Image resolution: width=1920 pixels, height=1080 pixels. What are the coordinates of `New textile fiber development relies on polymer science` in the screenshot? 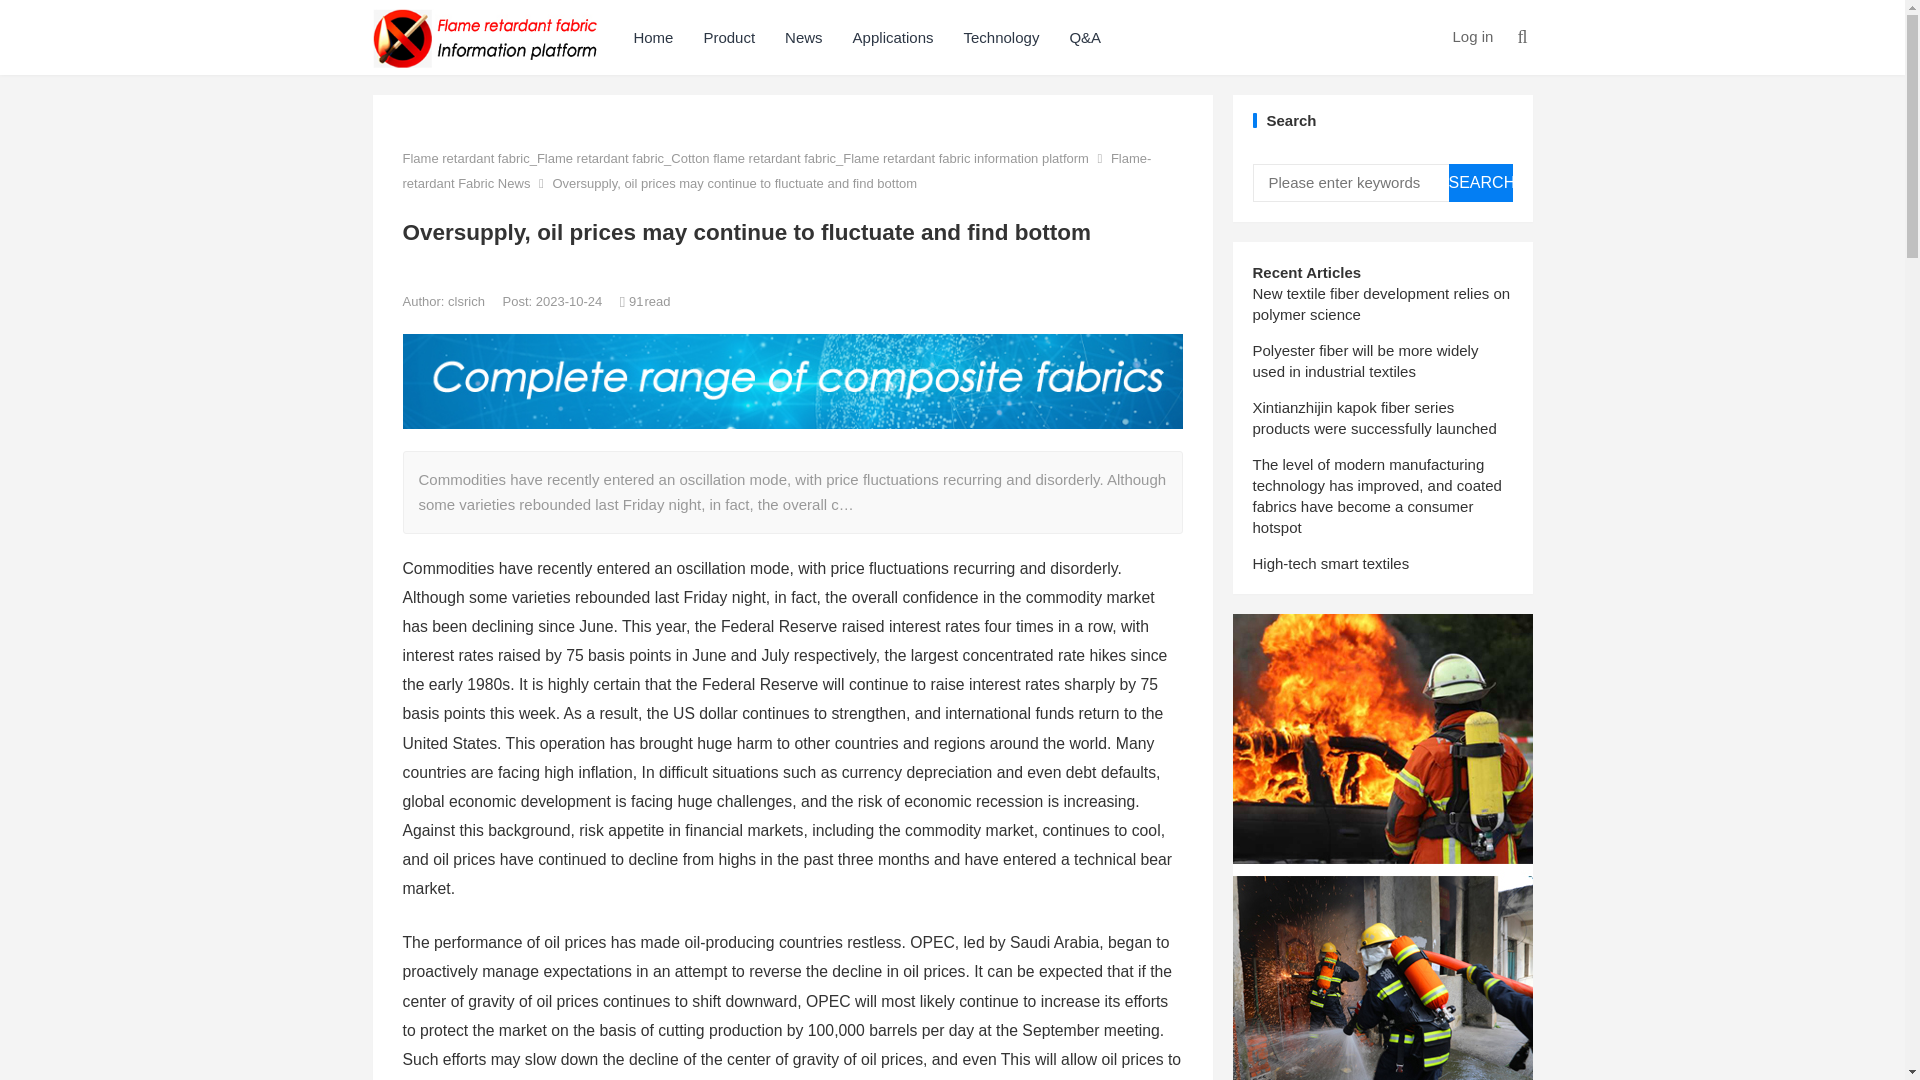 It's located at (1380, 304).